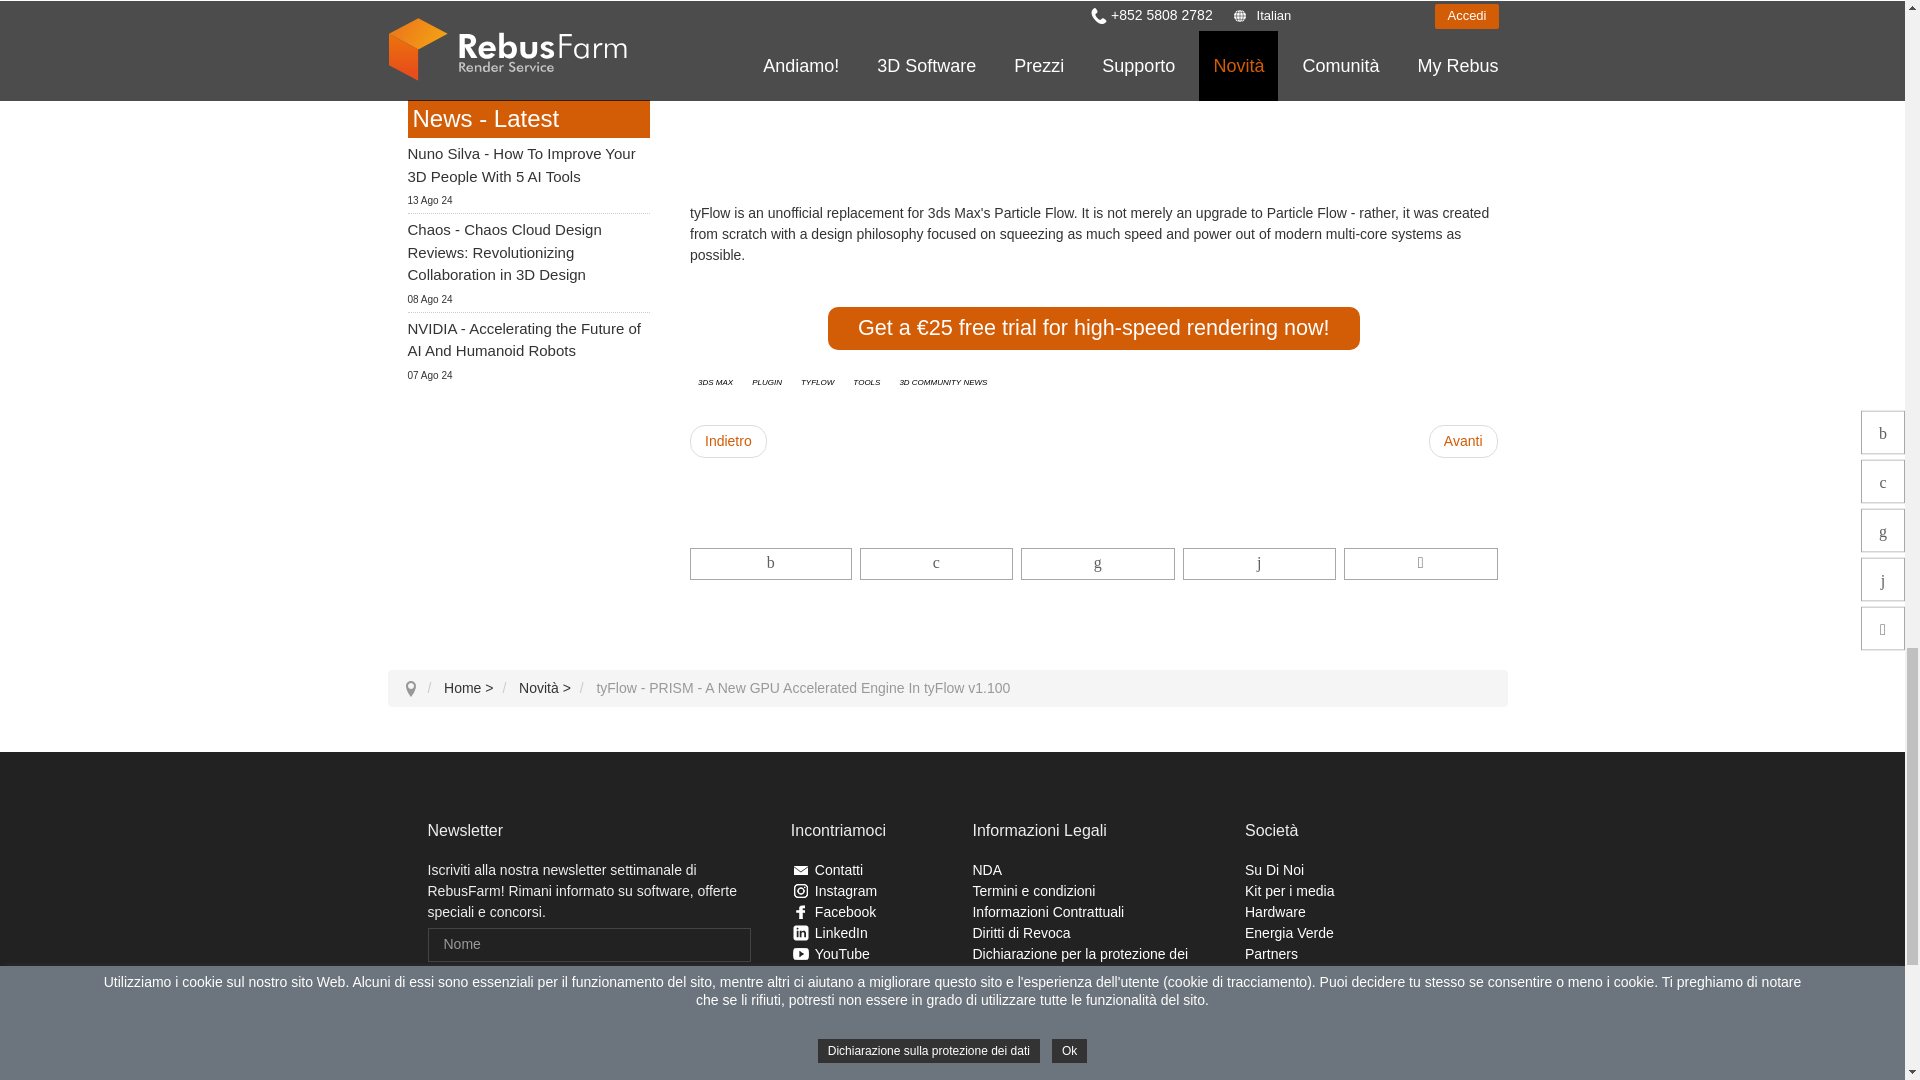 The height and width of the screenshot is (1080, 1920). What do you see at coordinates (1417, 116) in the screenshot?
I see `tyFlow v1.100 - PRISM ` at bounding box center [1417, 116].